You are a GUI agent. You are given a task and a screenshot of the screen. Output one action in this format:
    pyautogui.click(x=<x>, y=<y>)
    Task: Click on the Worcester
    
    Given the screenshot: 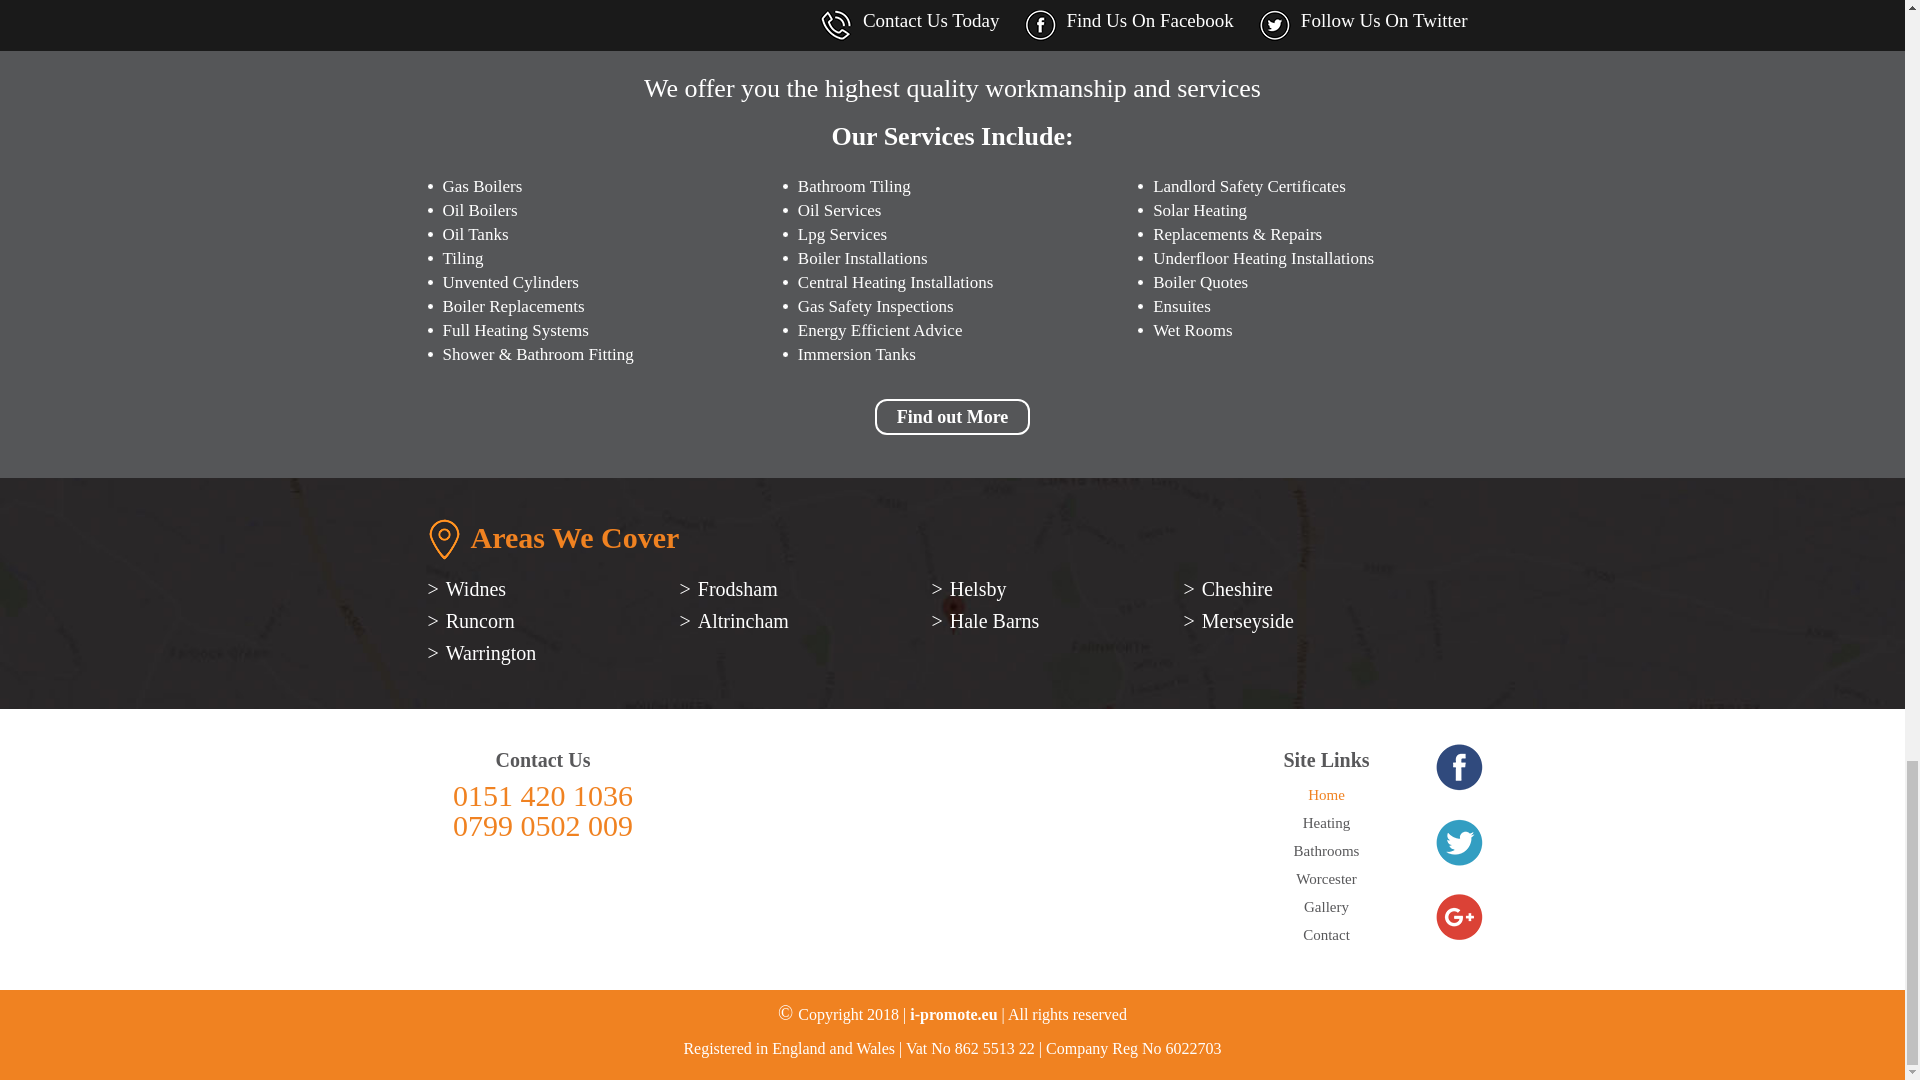 What is the action you would take?
    pyautogui.click(x=1326, y=878)
    